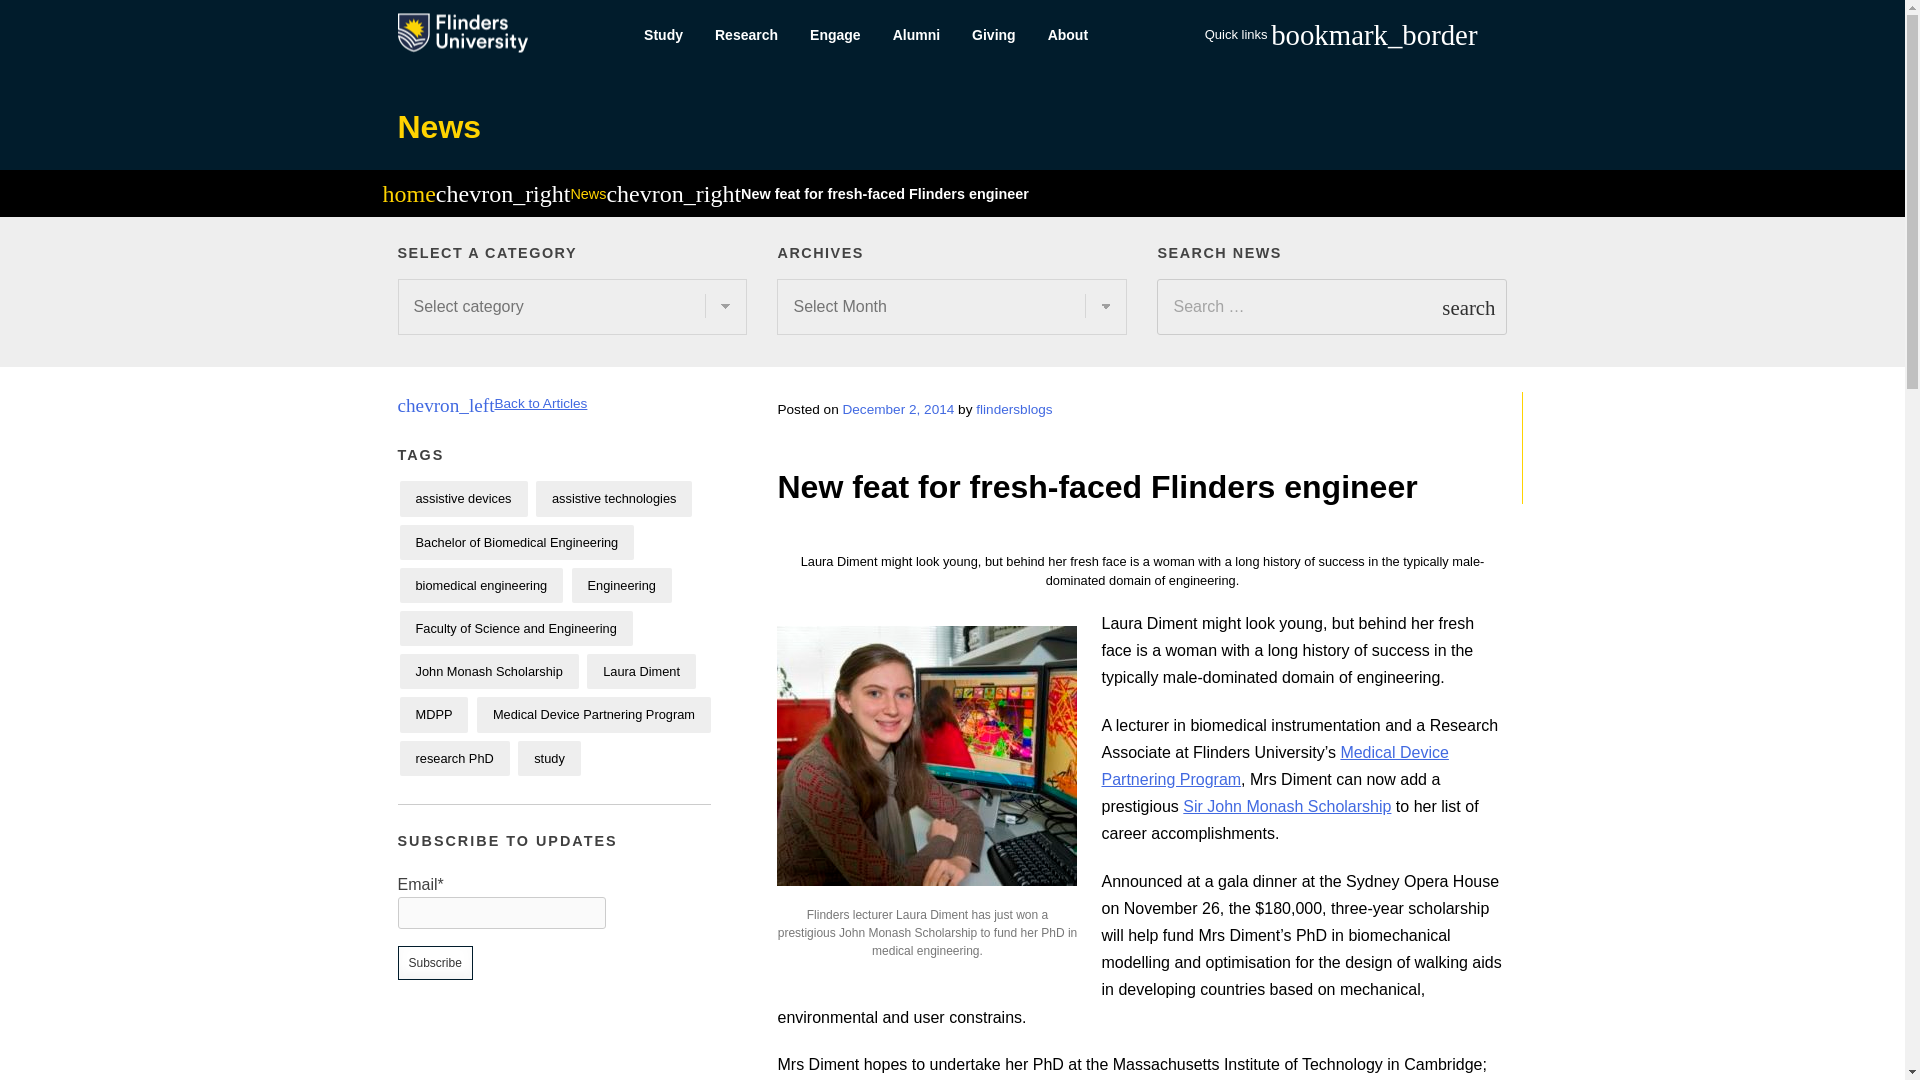 This screenshot has height=1080, width=1920. I want to click on December 2, 2014, so click(898, 408).